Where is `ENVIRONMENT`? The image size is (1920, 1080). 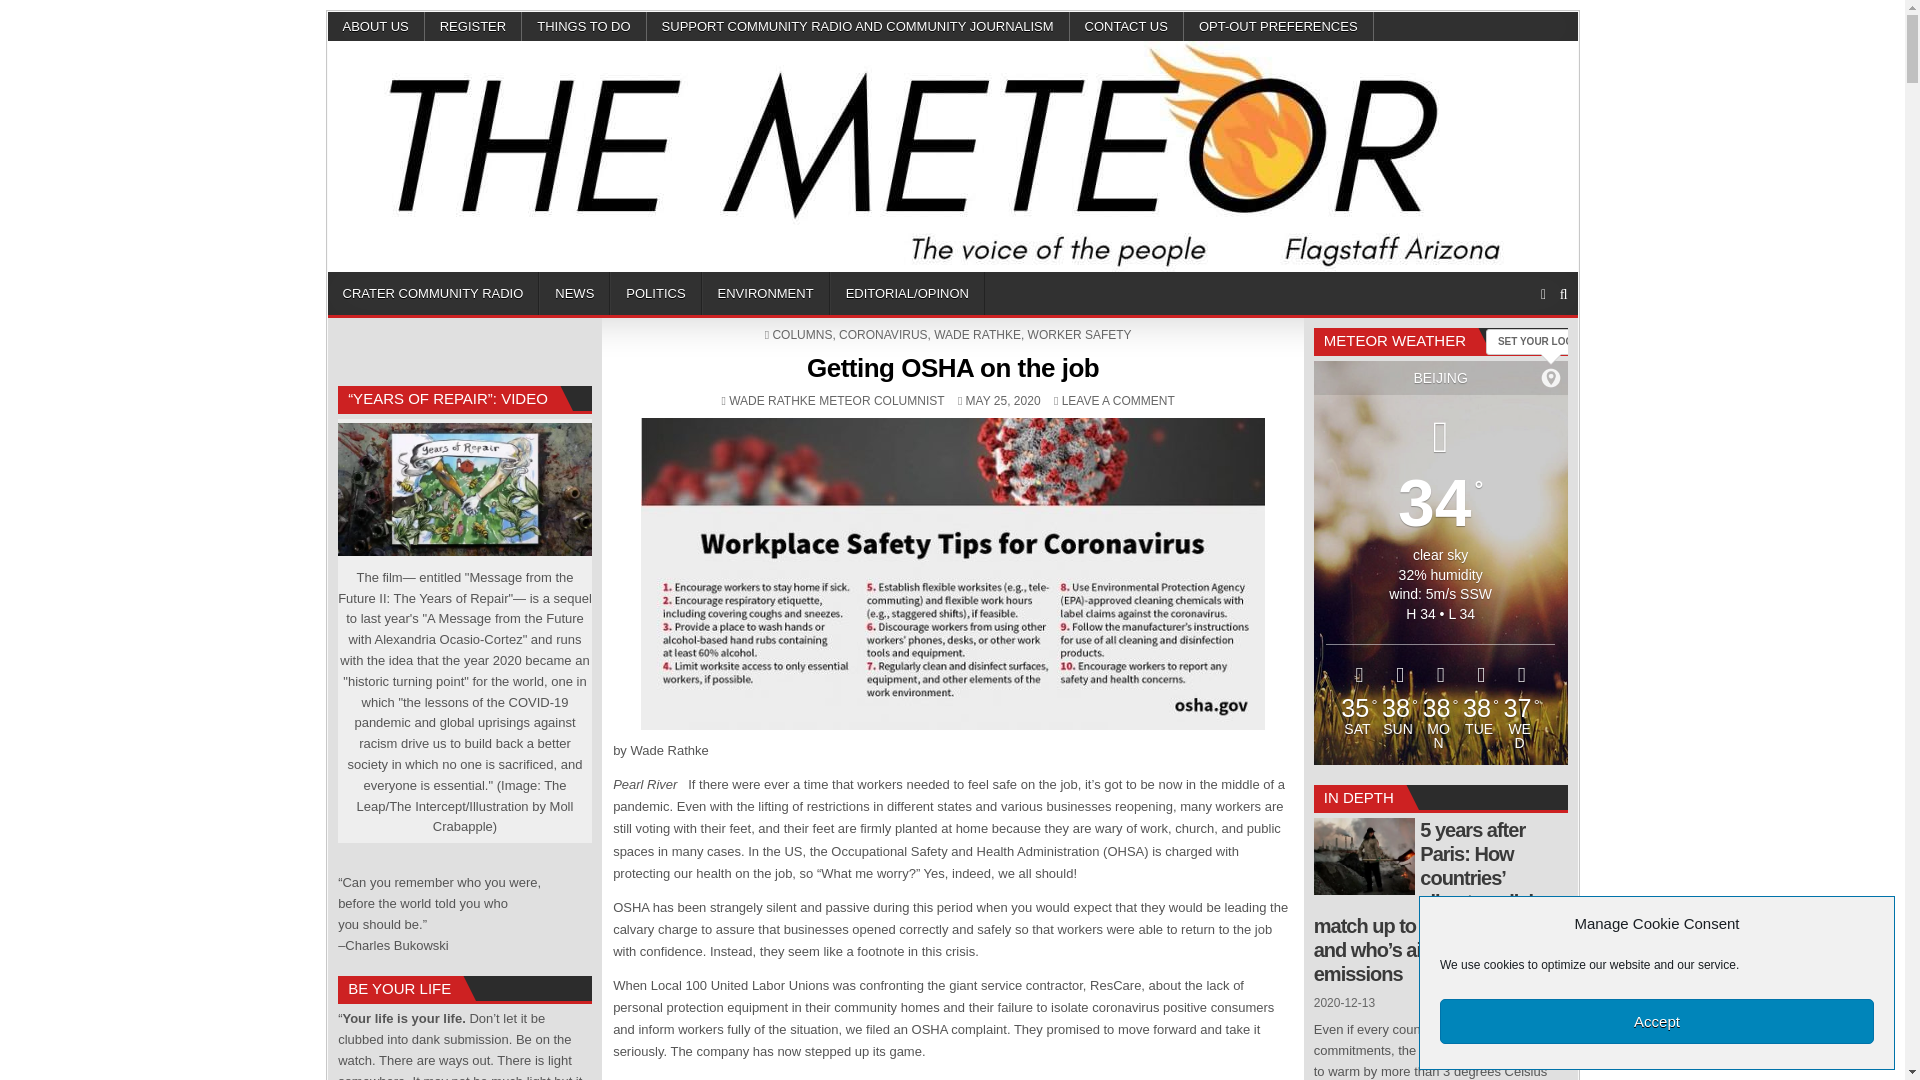 ENVIRONMENT is located at coordinates (766, 294).